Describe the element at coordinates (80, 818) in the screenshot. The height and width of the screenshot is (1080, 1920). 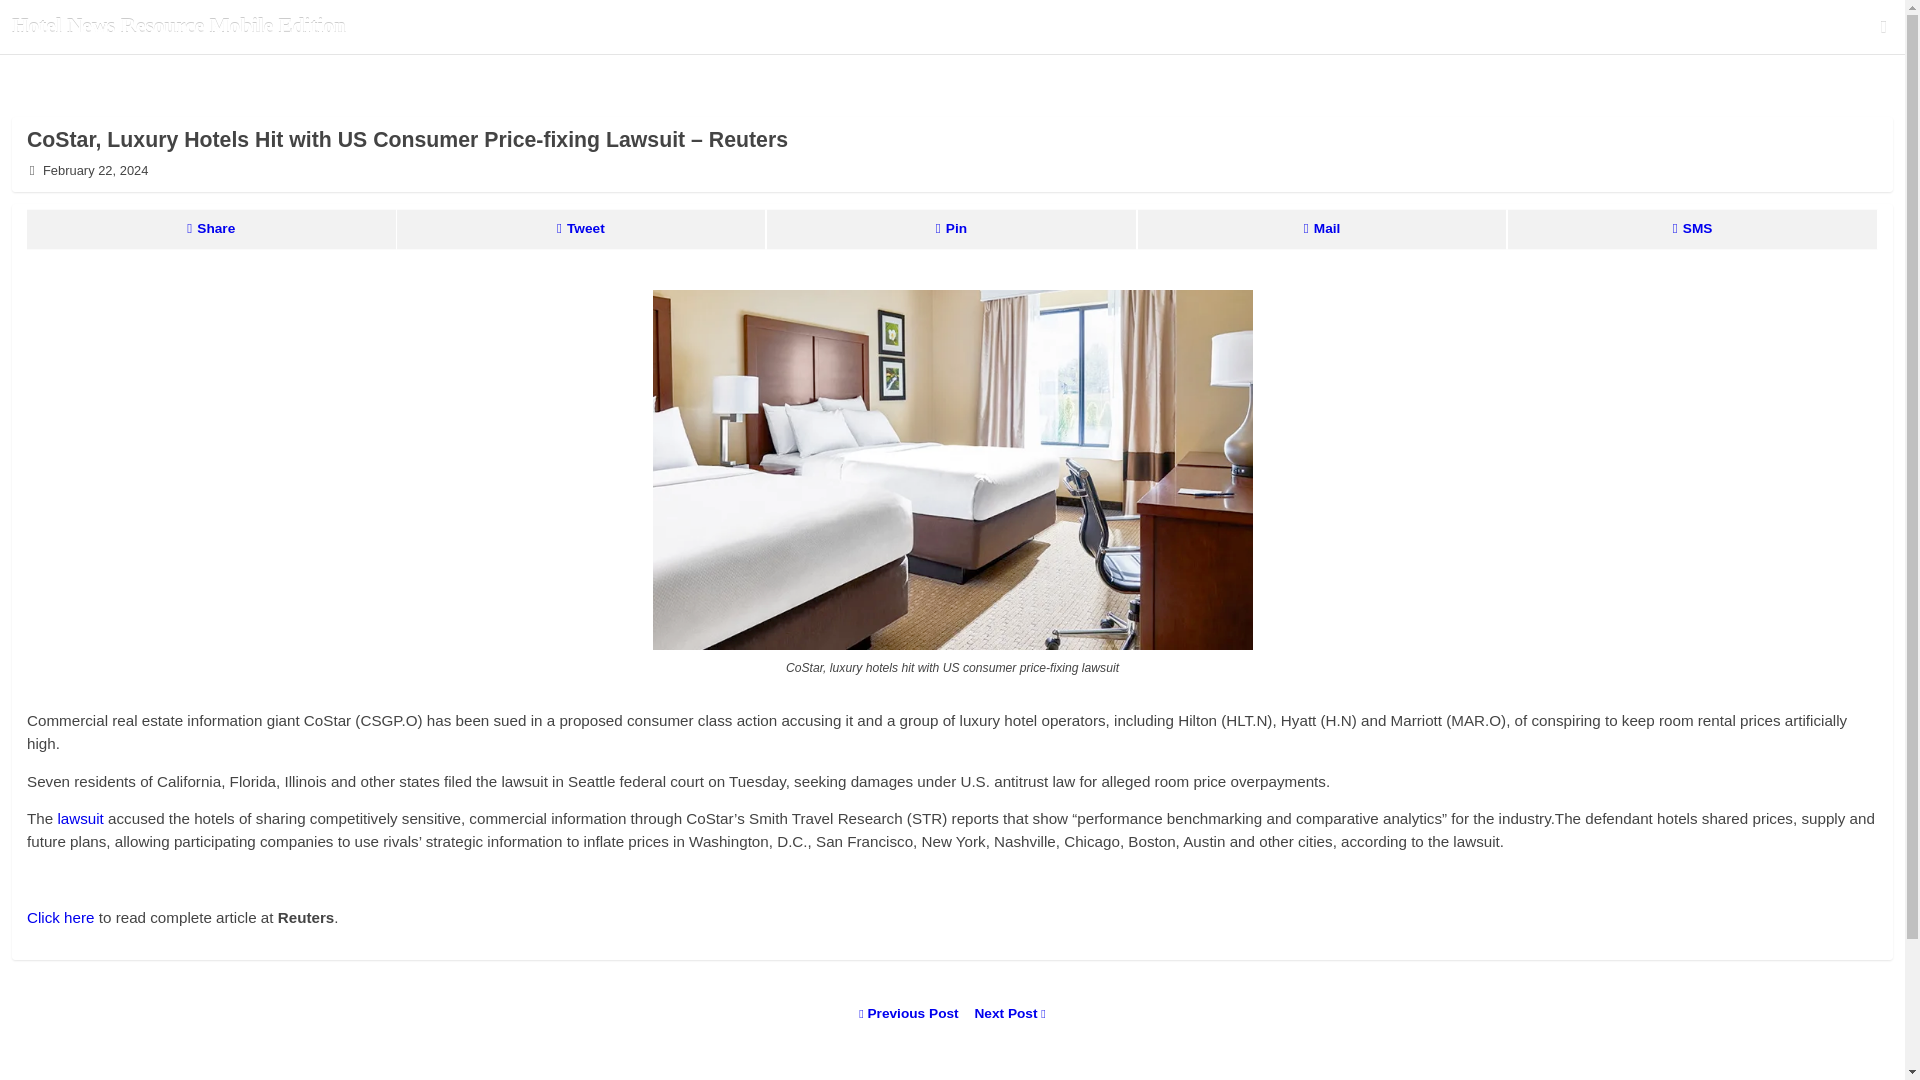
I see `lawsuit` at that location.